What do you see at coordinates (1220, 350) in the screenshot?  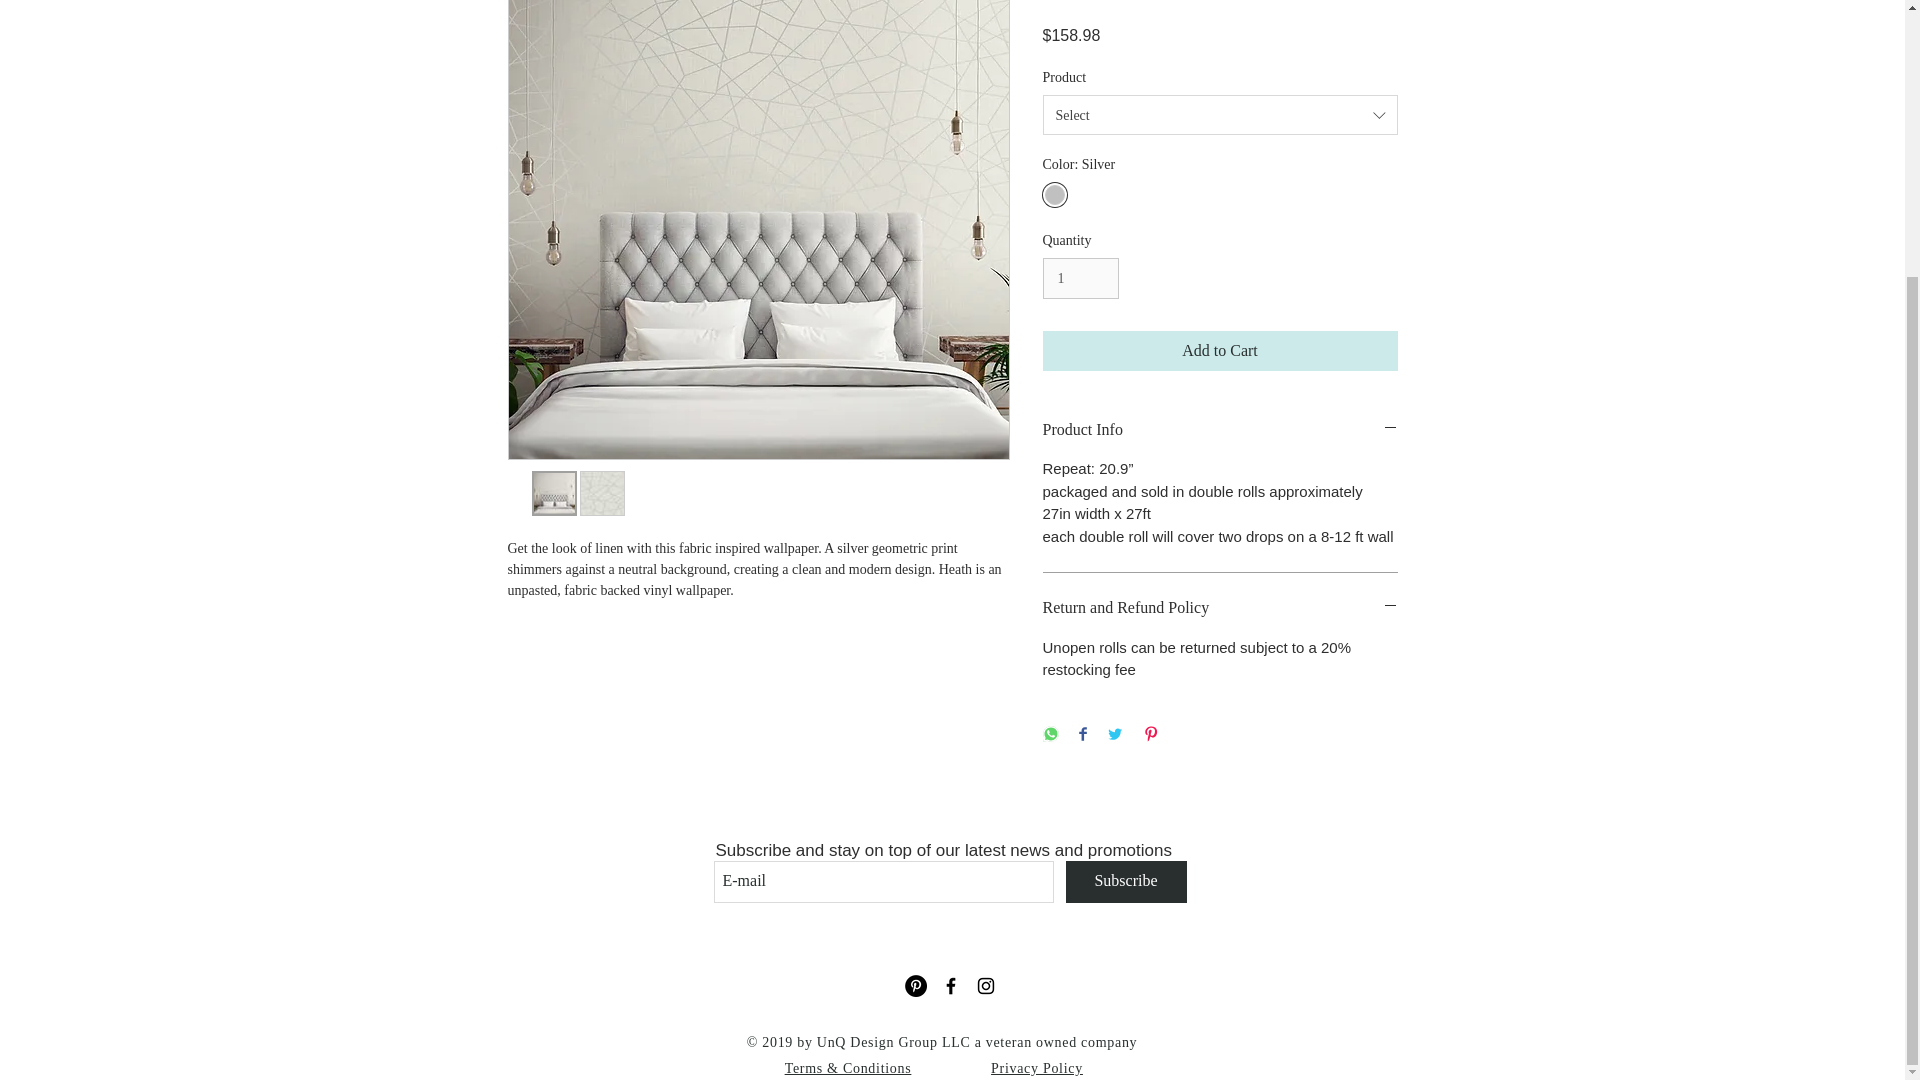 I see `Add to Cart` at bounding box center [1220, 350].